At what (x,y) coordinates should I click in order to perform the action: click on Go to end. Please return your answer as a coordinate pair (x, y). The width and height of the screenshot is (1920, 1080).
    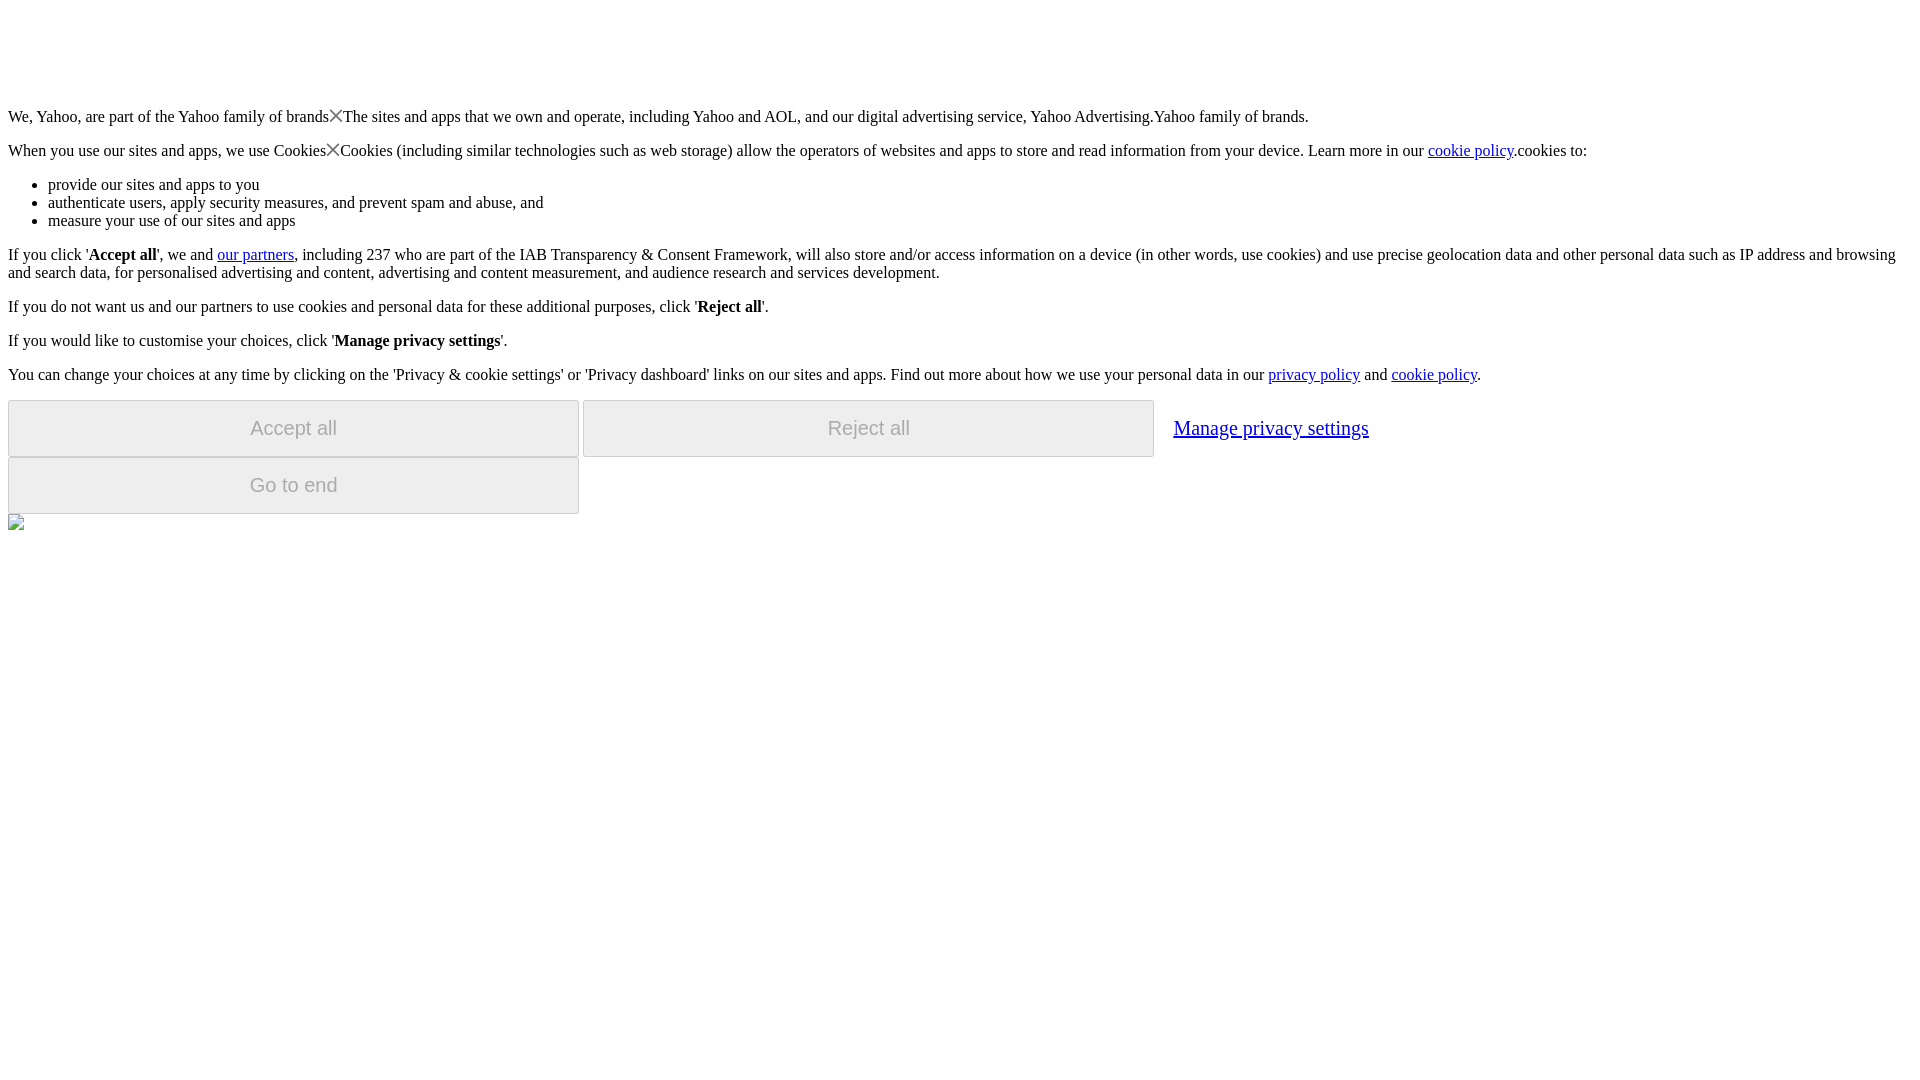
    Looking at the image, I should click on (293, 485).